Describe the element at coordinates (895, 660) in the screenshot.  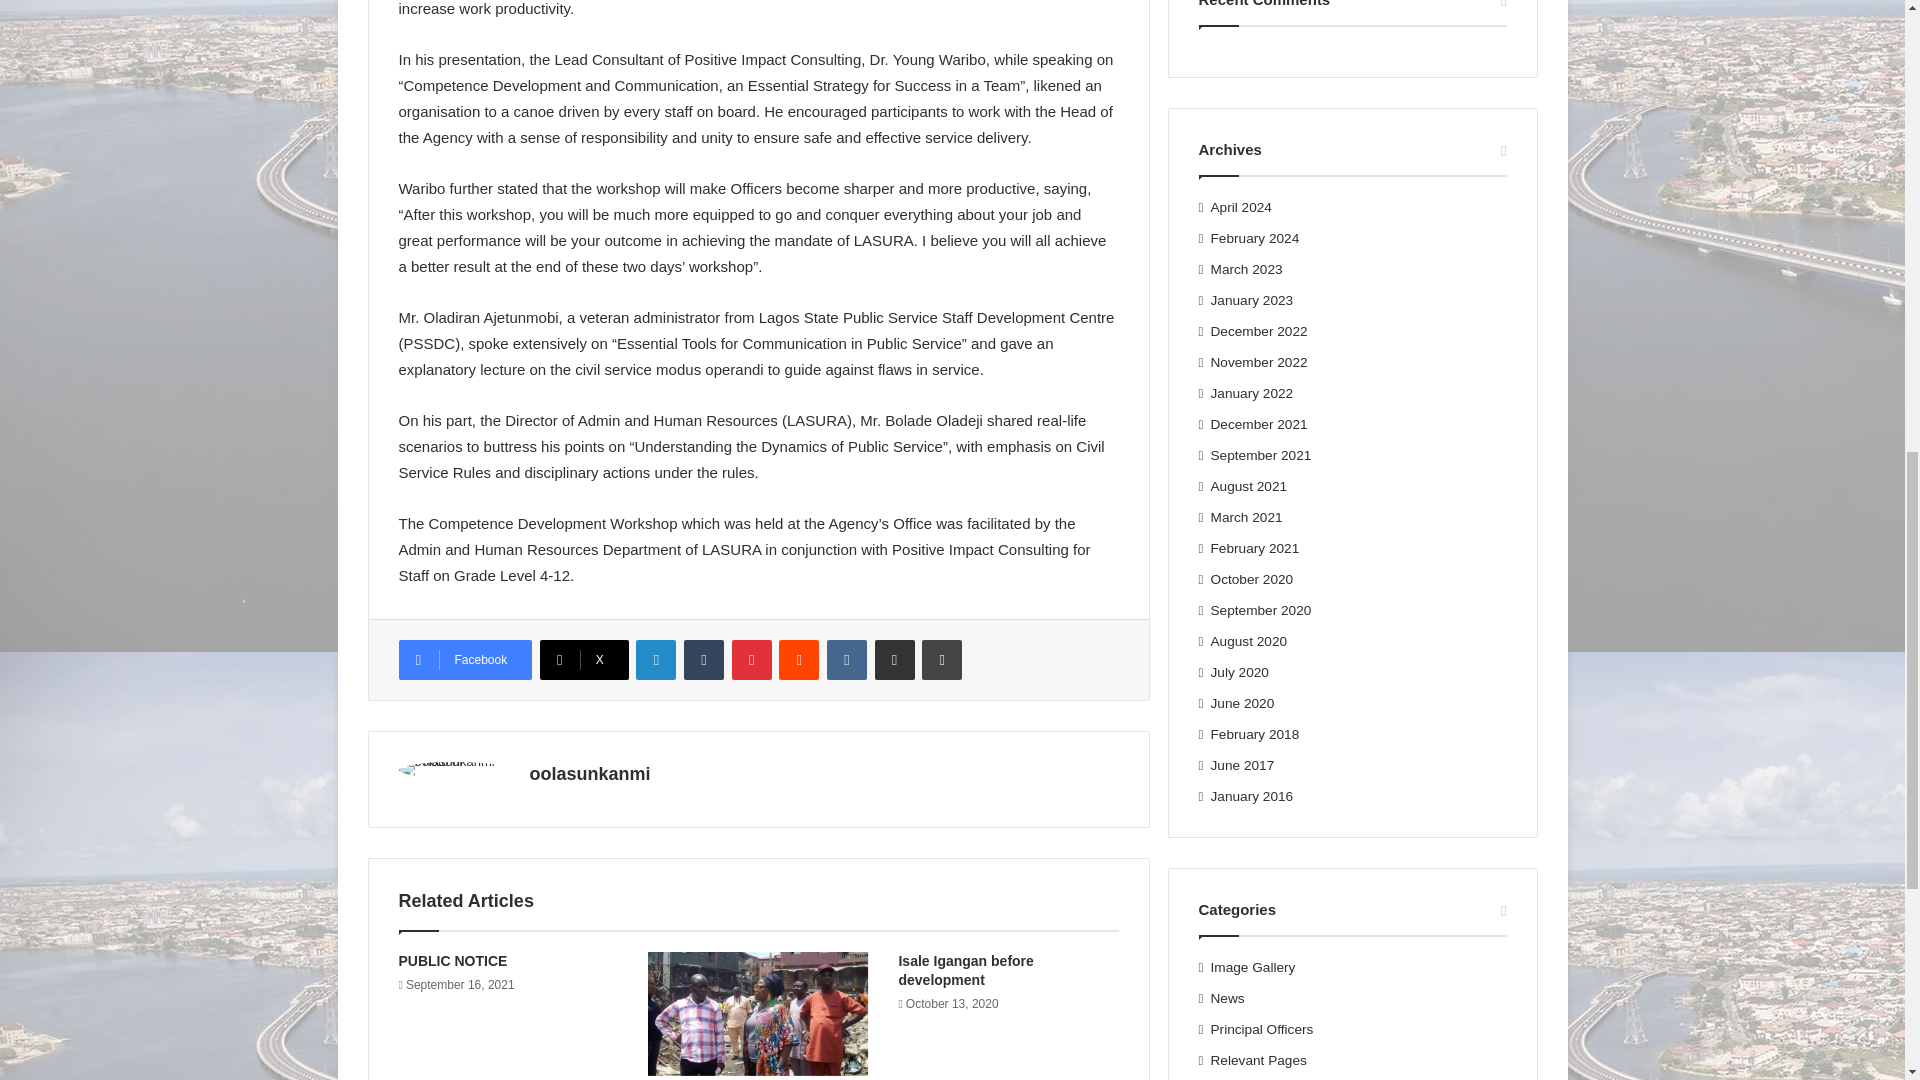
I see `Share via Email` at that location.